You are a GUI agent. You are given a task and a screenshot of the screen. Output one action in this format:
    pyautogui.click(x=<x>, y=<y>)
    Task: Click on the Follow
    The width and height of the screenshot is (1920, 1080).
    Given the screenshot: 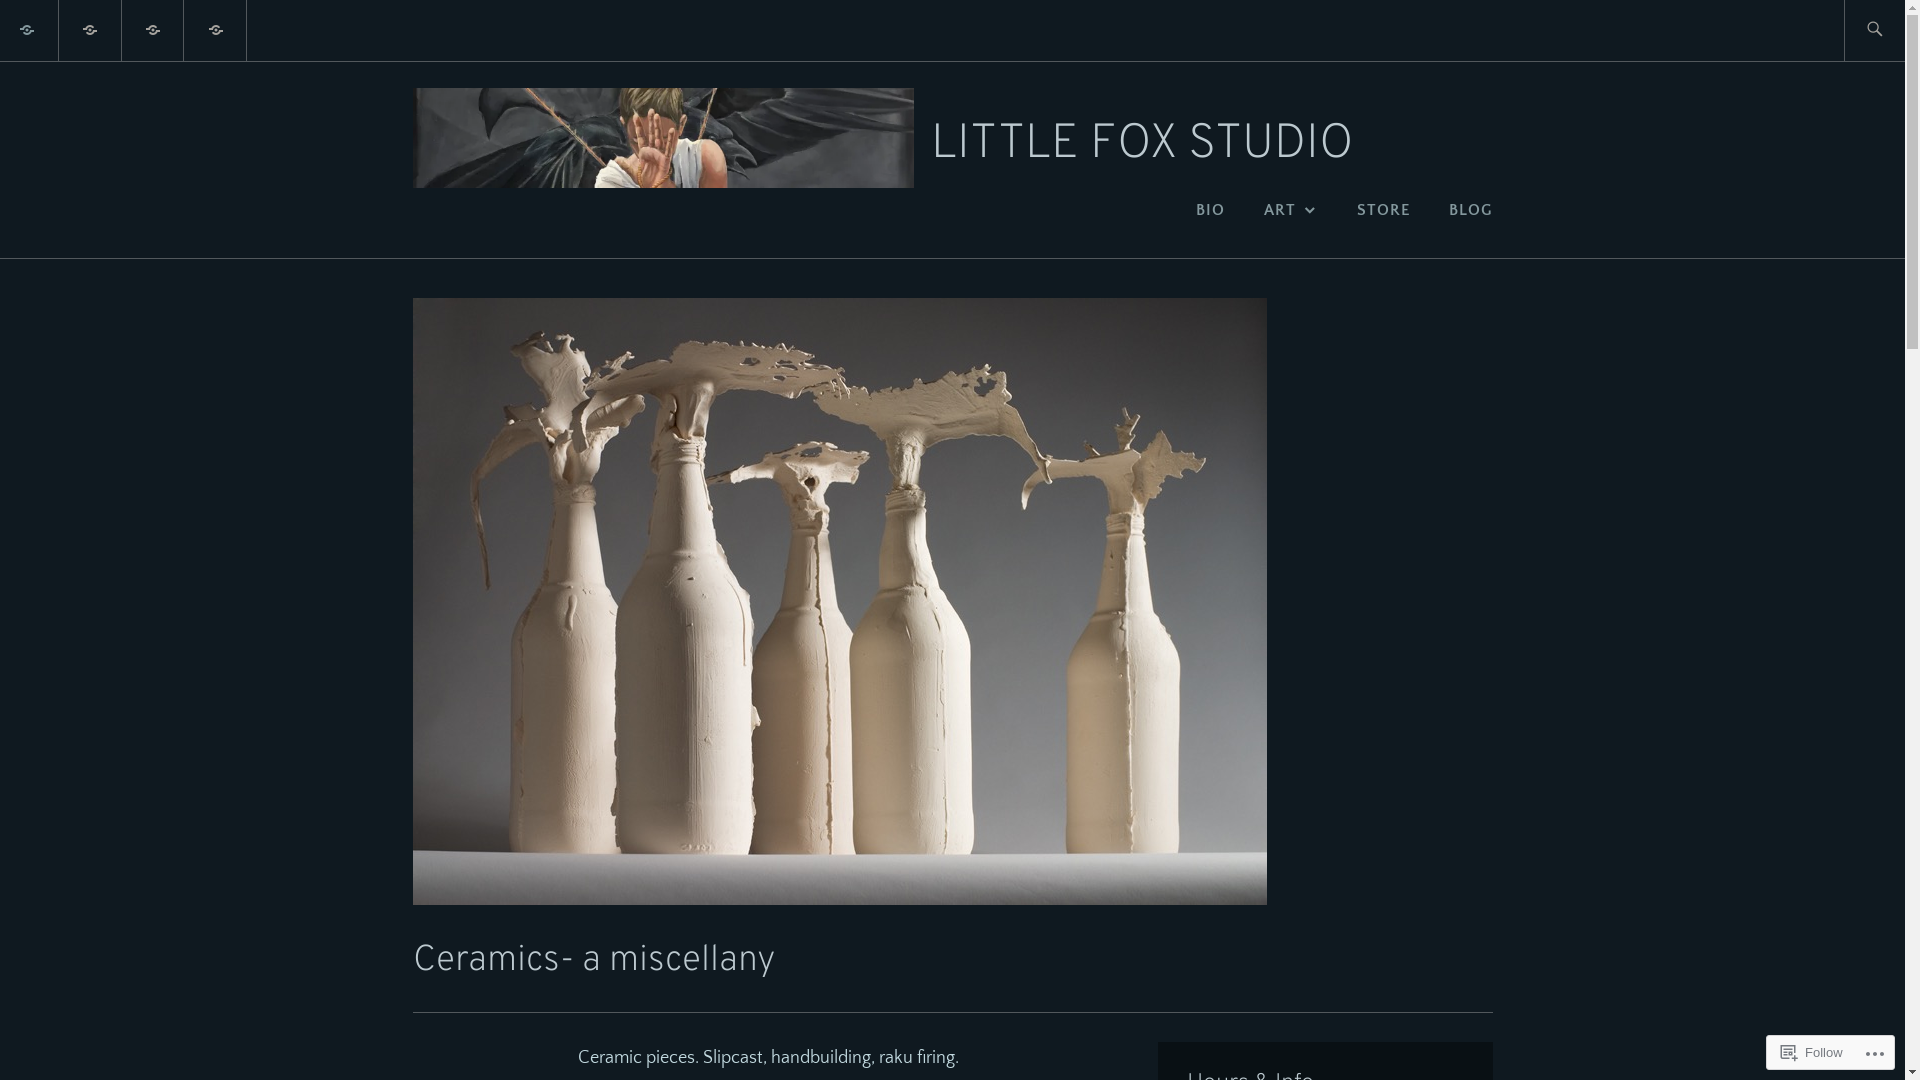 What is the action you would take?
    pyautogui.click(x=1812, y=1052)
    